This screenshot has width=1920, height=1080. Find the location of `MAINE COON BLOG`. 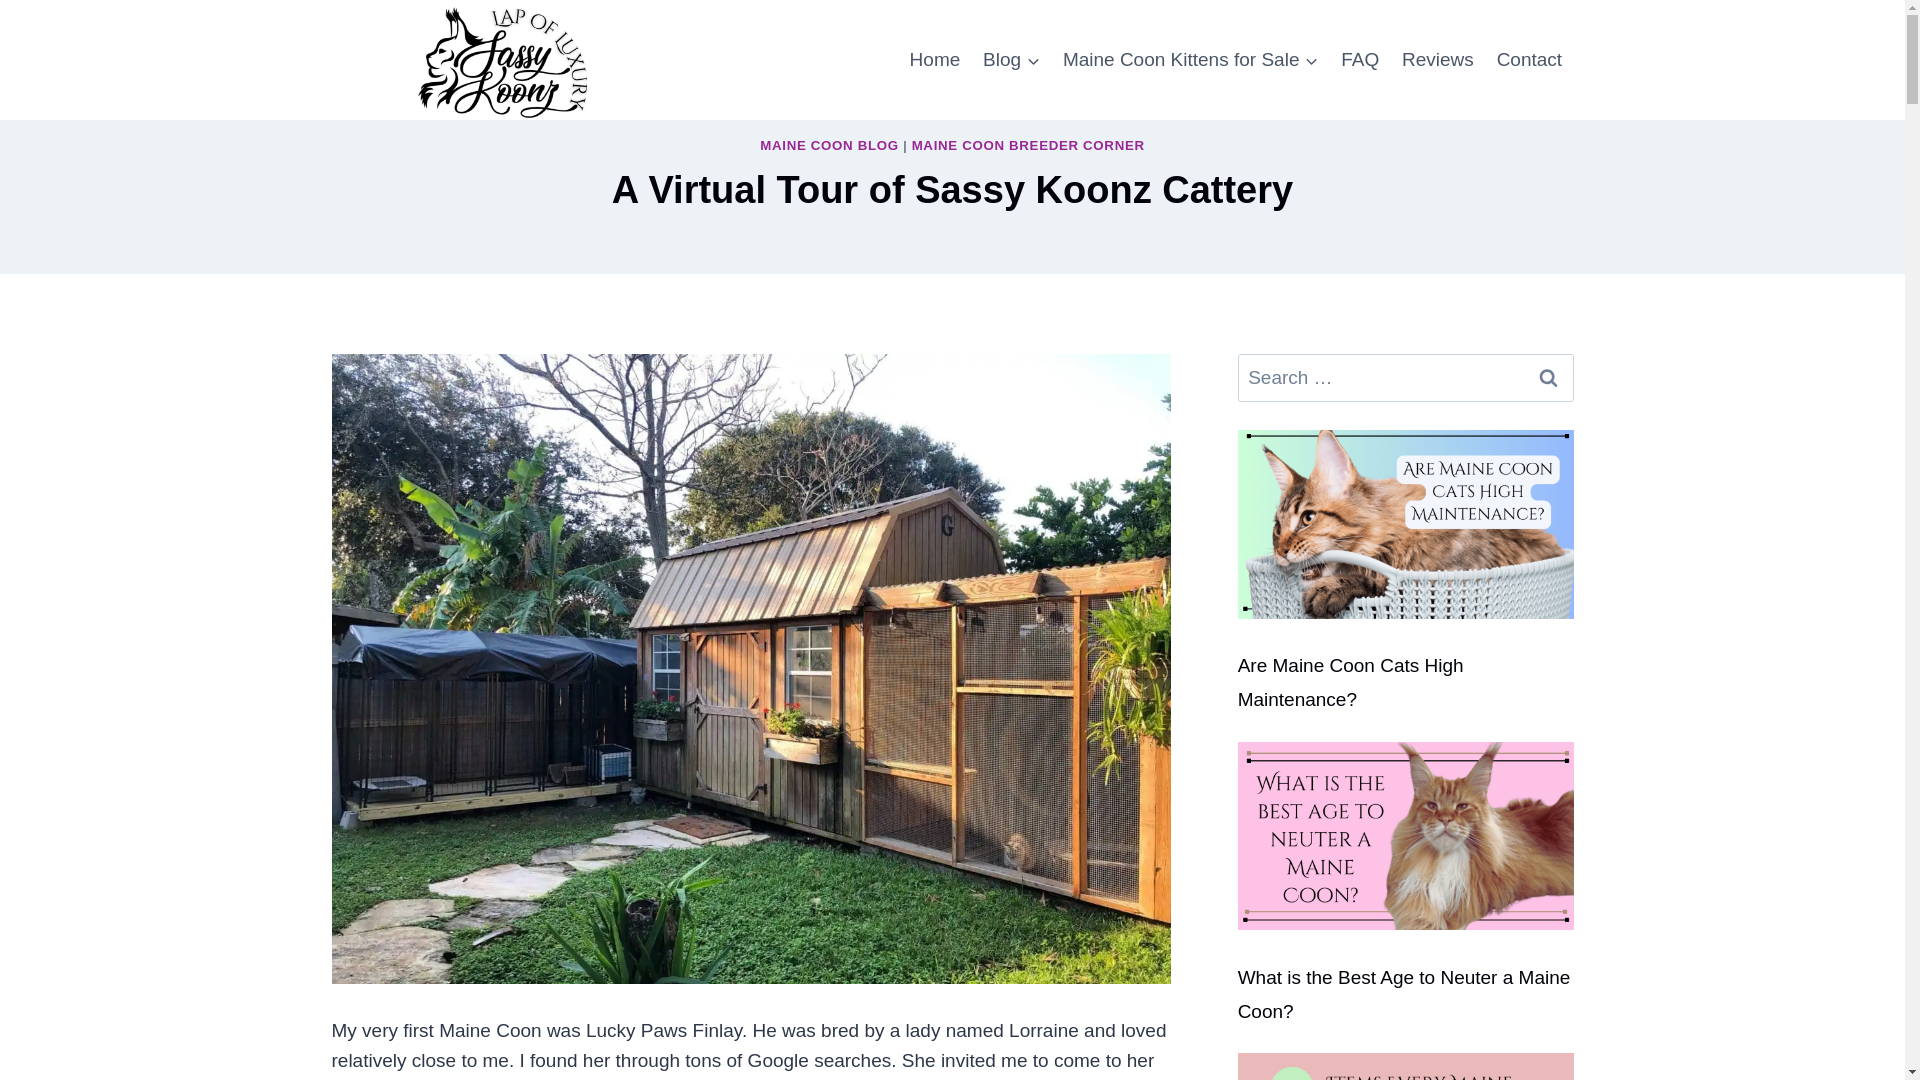

MAINE COON BLOG is located at coordinates (829, 146).